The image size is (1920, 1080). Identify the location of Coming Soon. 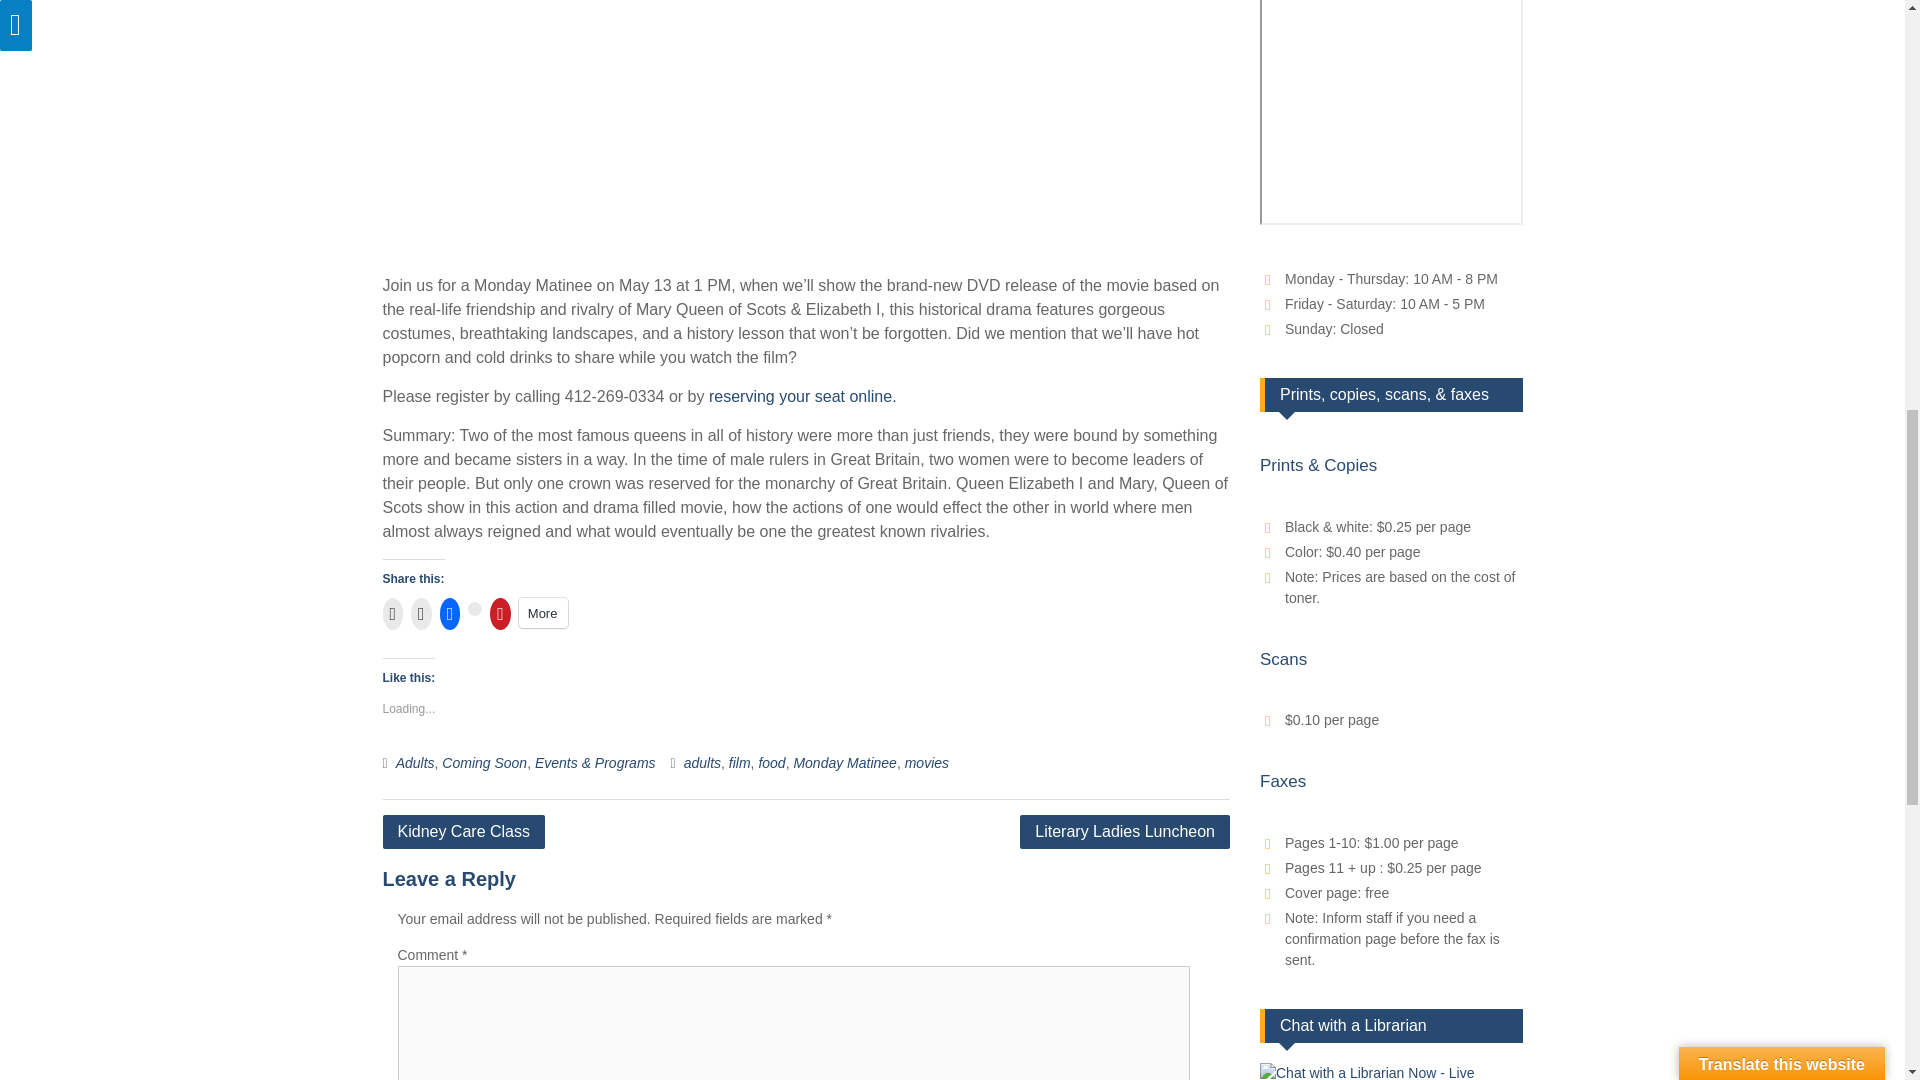
(484, 762).